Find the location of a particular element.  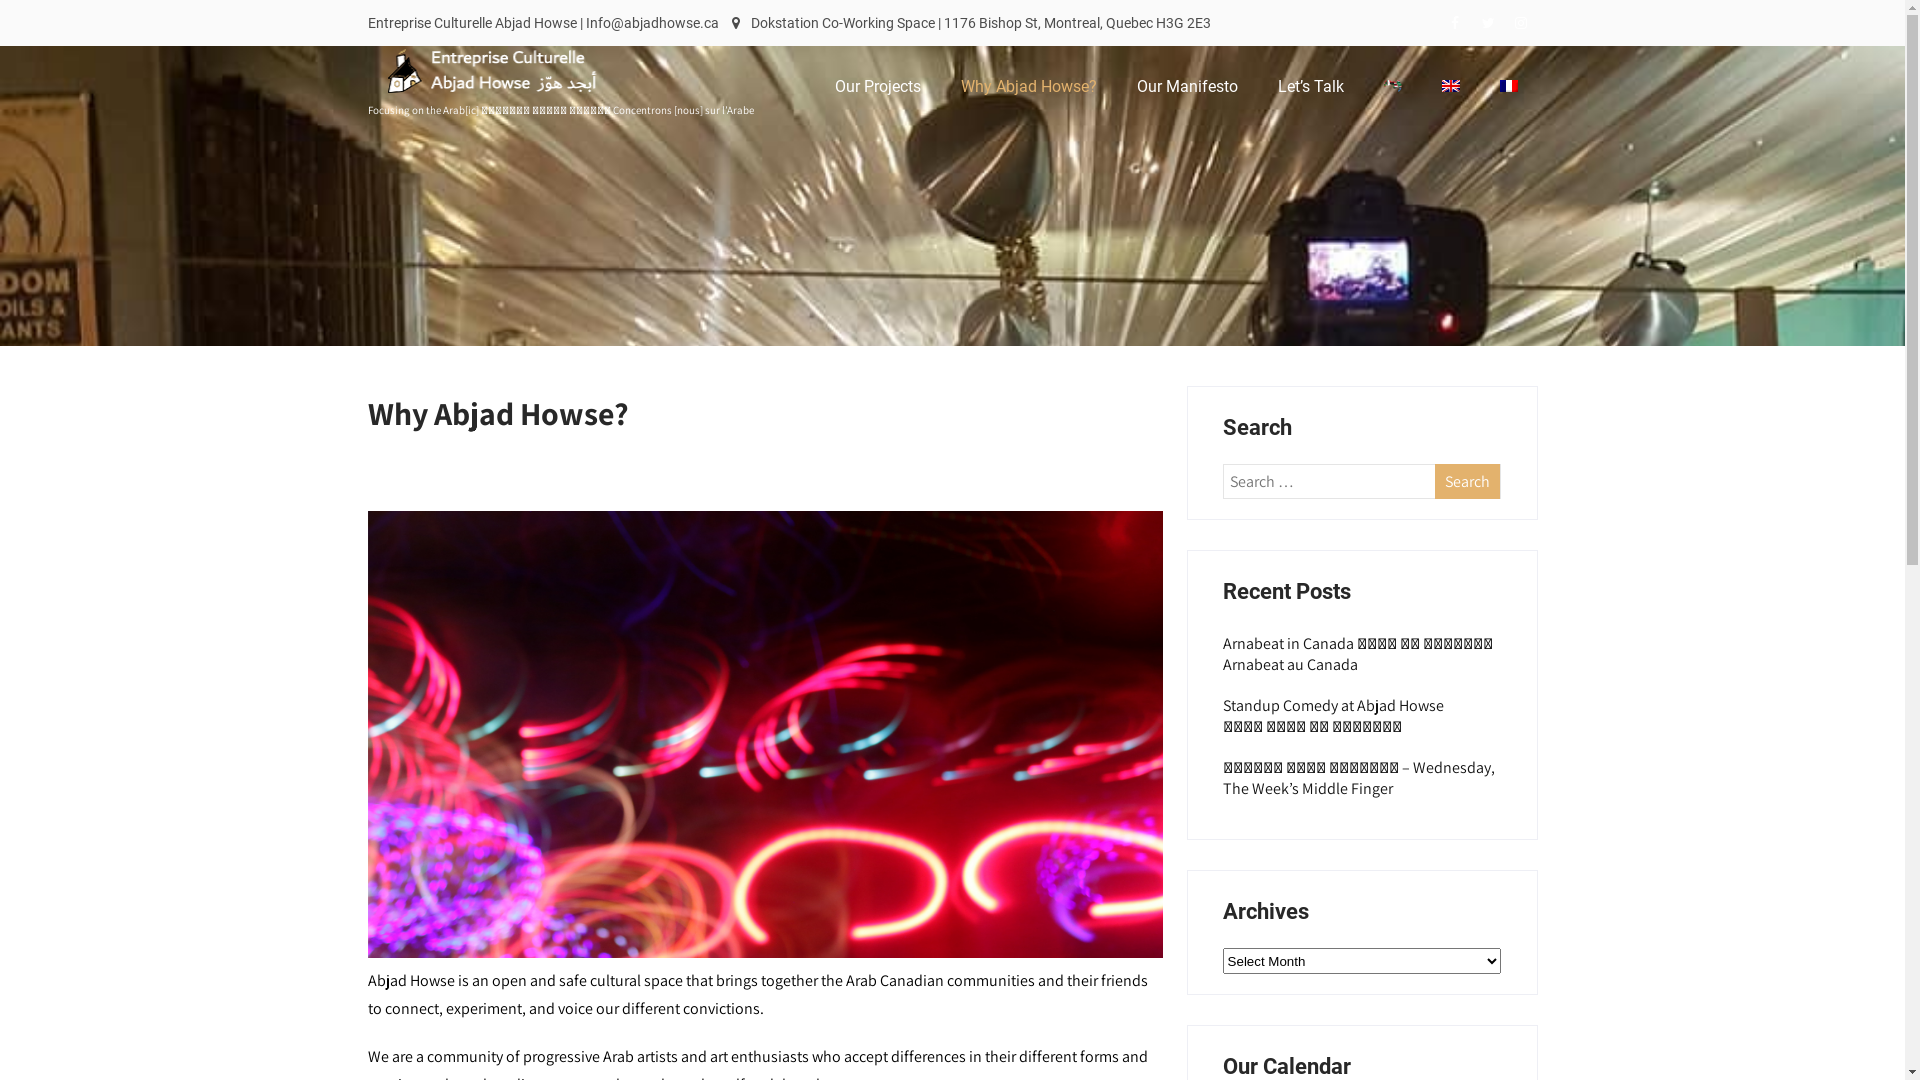

Search is located at coordinates (1468, 482).